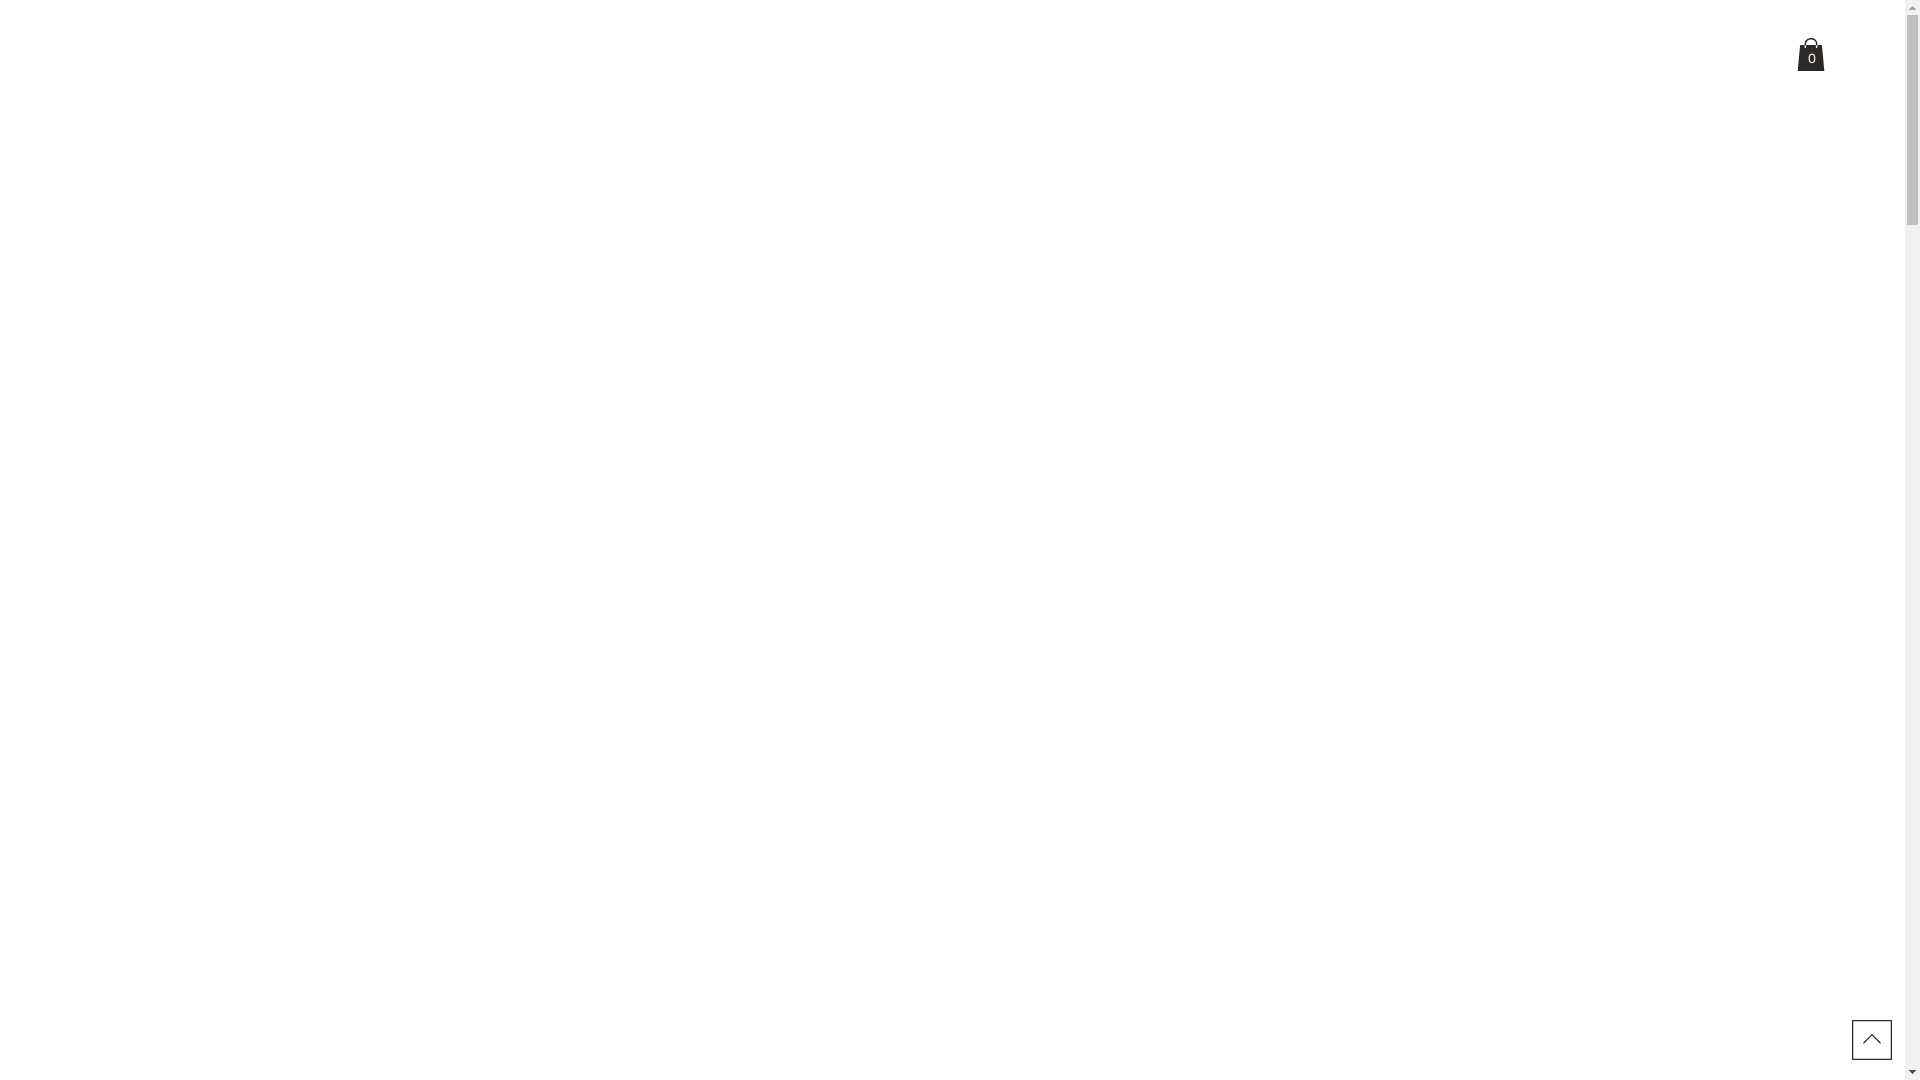  I want to click on 0, so click(1811, 54).